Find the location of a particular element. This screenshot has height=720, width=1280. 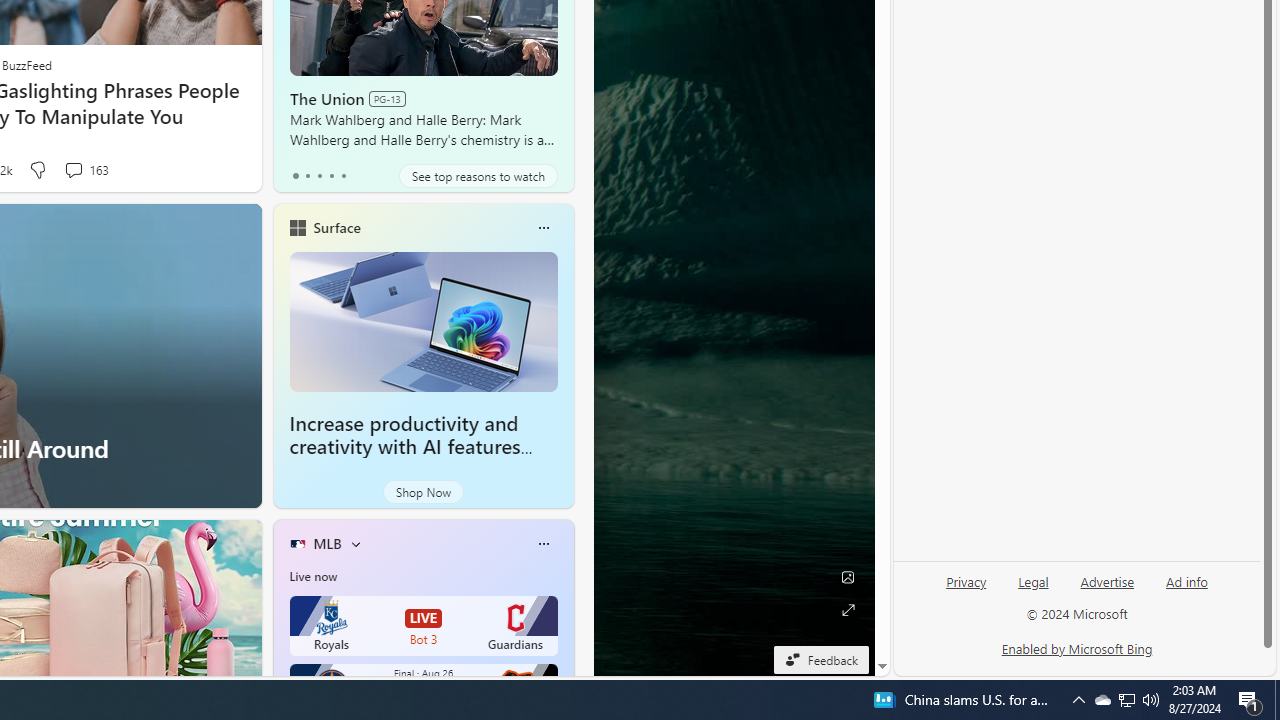

tab-1 is located at coordinates (306, 176).